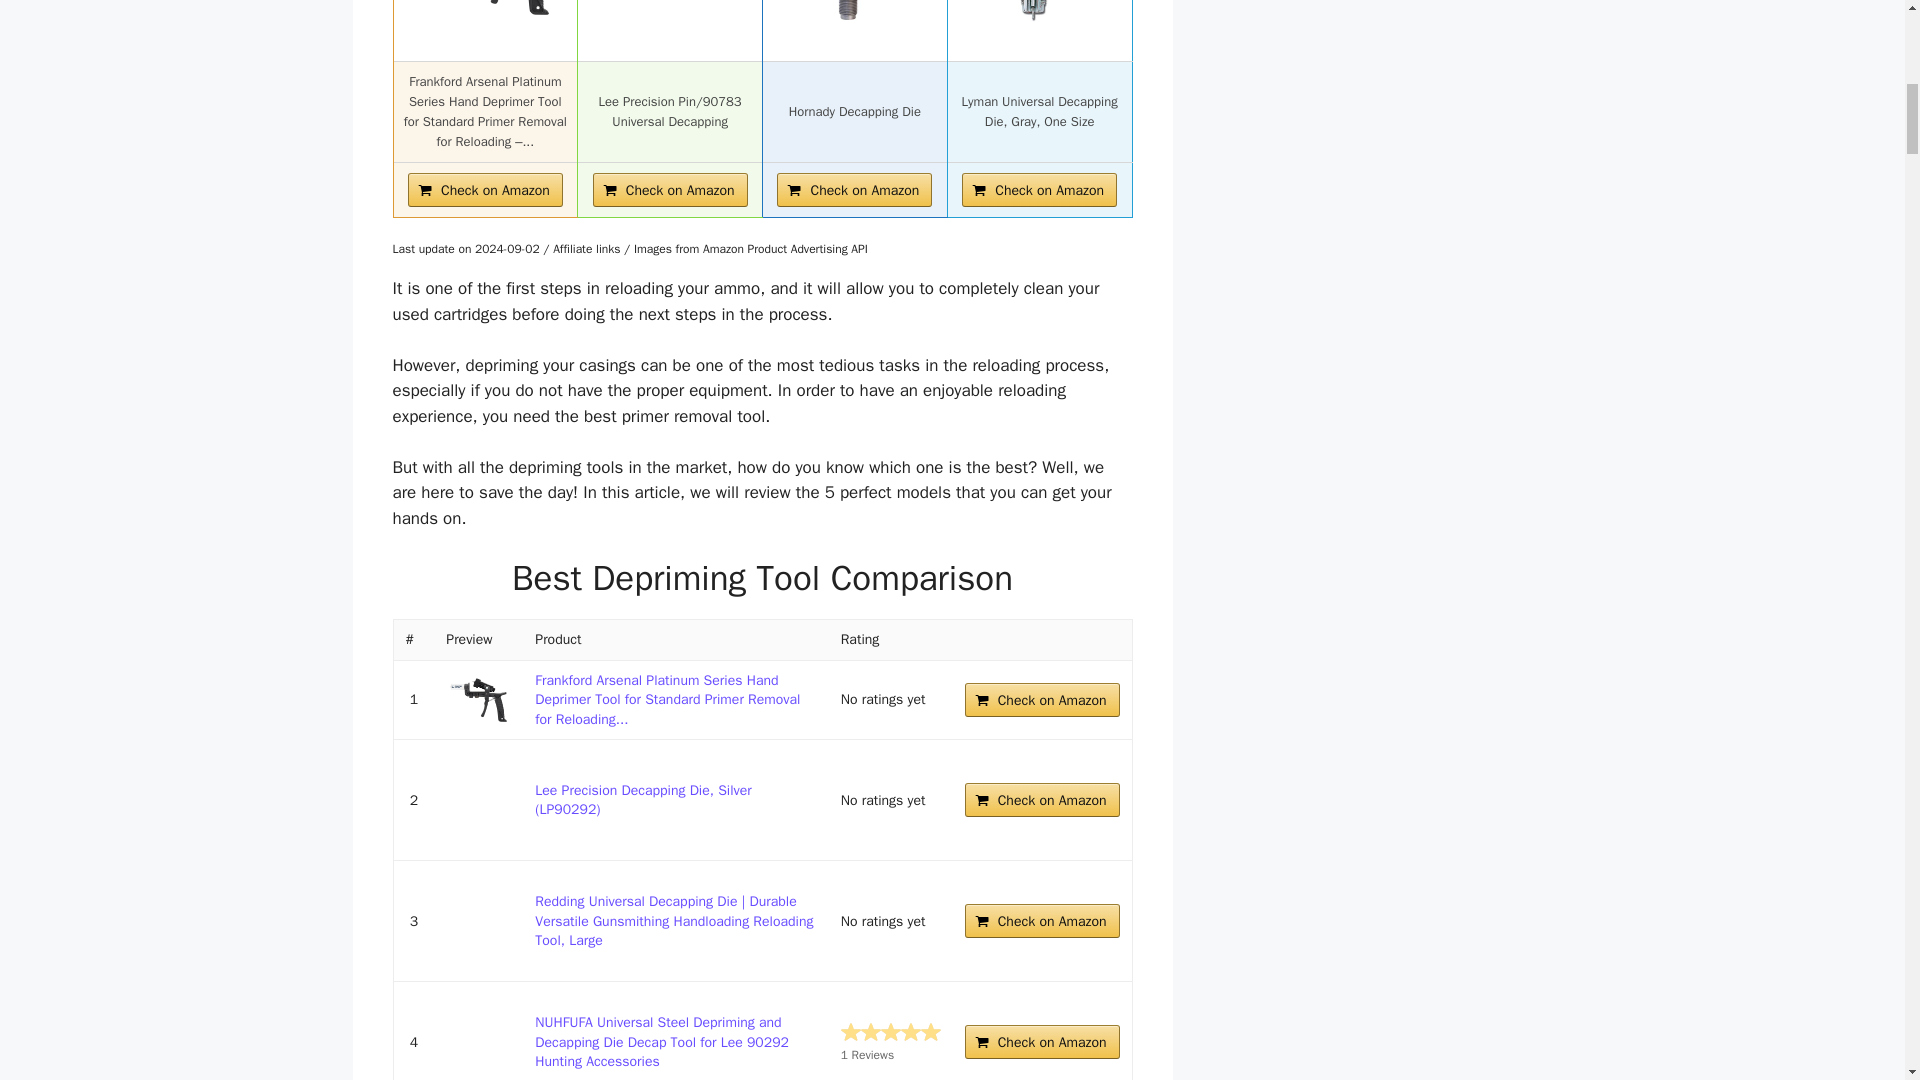  Describe the element at coordinates (484, 190) in the screenshot. I see `Check on Amazon` at that location.